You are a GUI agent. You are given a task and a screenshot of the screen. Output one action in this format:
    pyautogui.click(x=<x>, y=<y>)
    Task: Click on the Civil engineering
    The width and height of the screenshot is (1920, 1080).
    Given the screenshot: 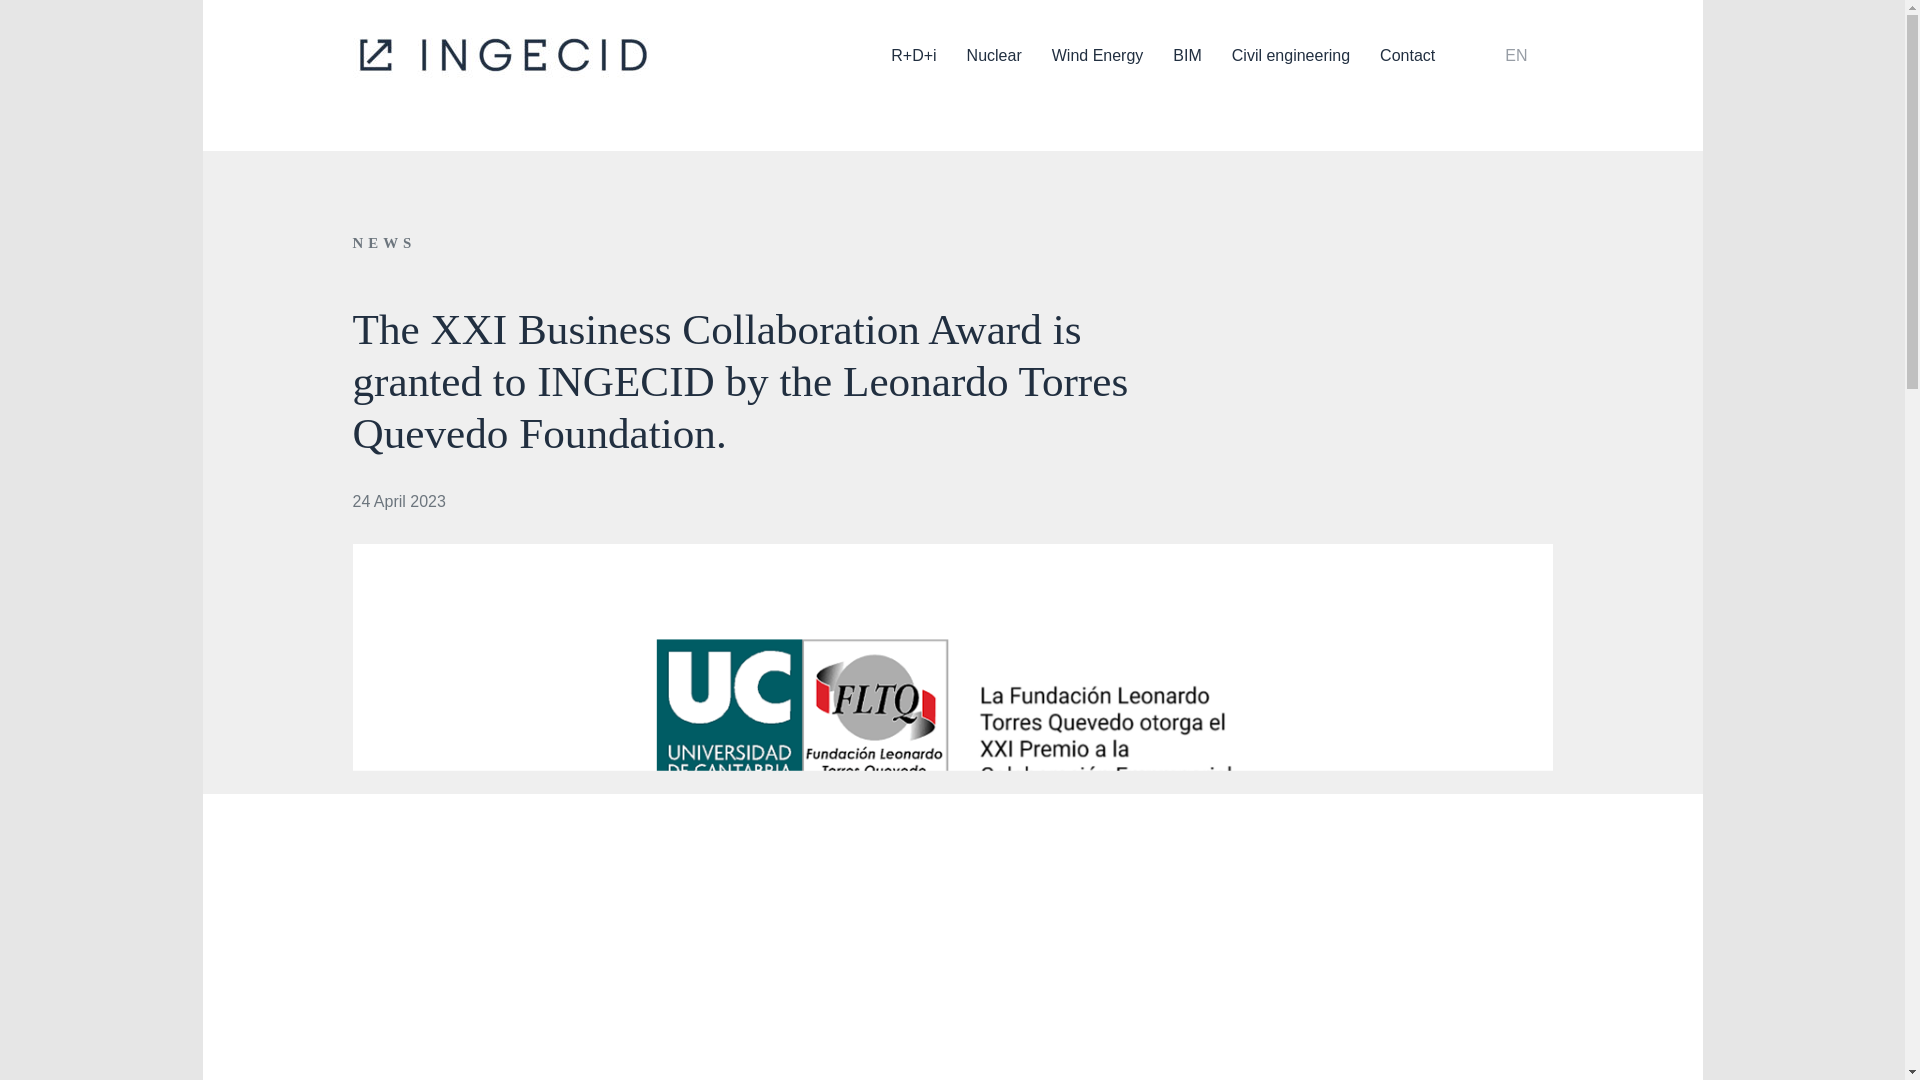 What is the action you would take?
    pyautogui.click(x=1291, y=54)
    